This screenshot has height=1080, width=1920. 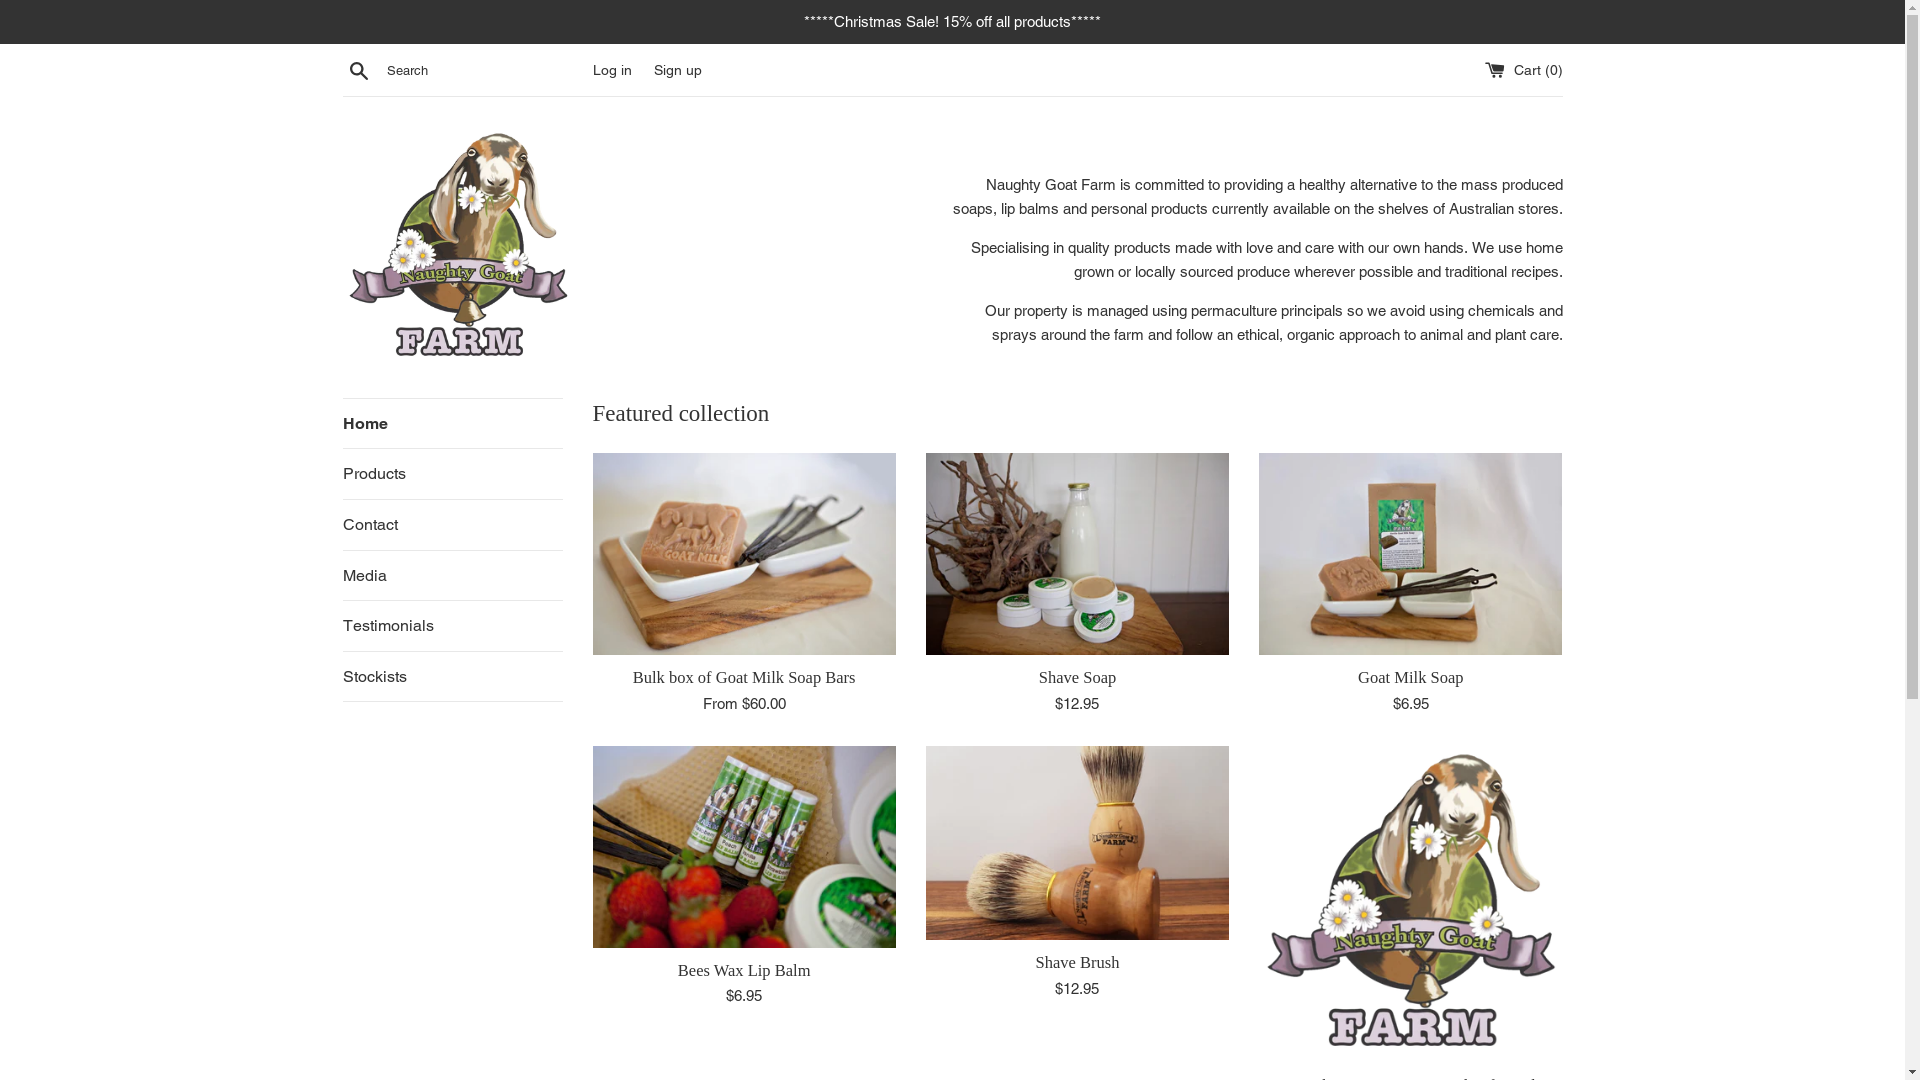 I want to click on Contact, so click(x=452, y=525).